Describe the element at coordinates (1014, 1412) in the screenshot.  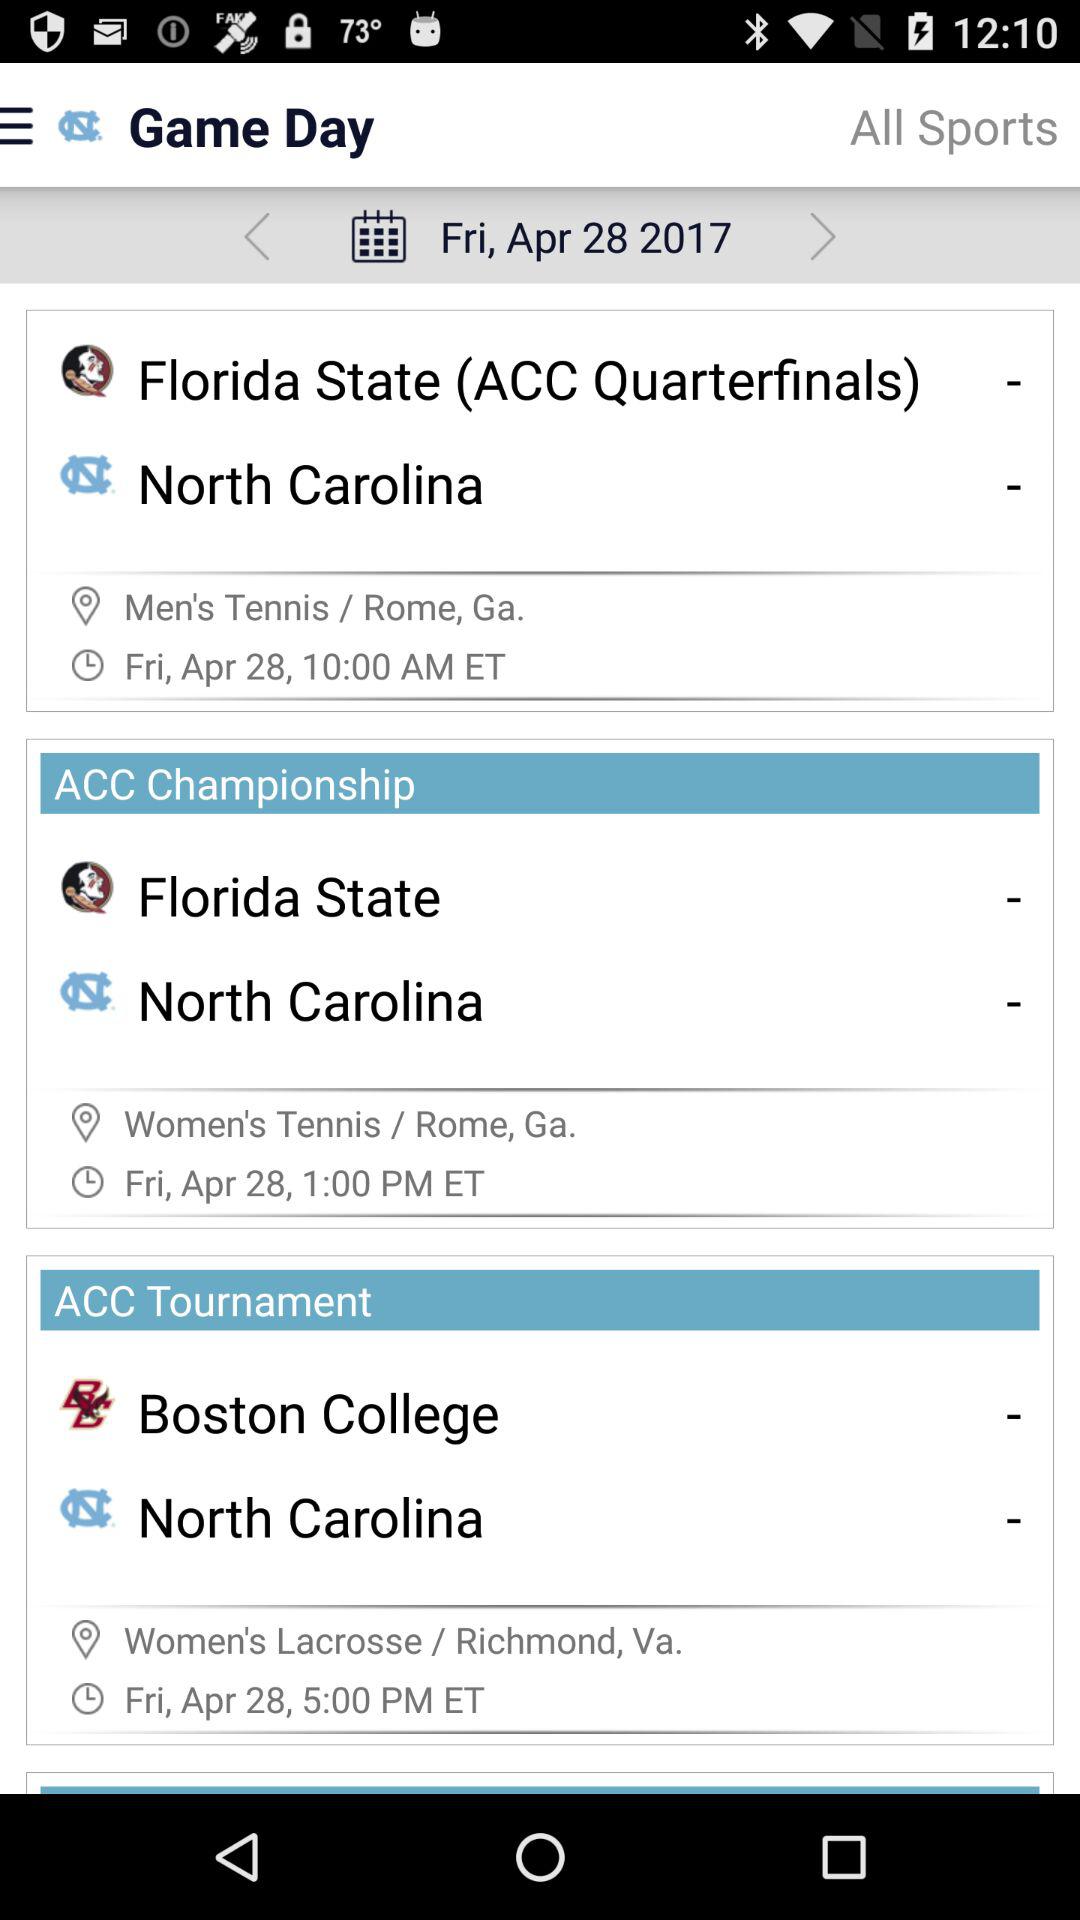
I see `launch the item to the right of boston college app` at that location.